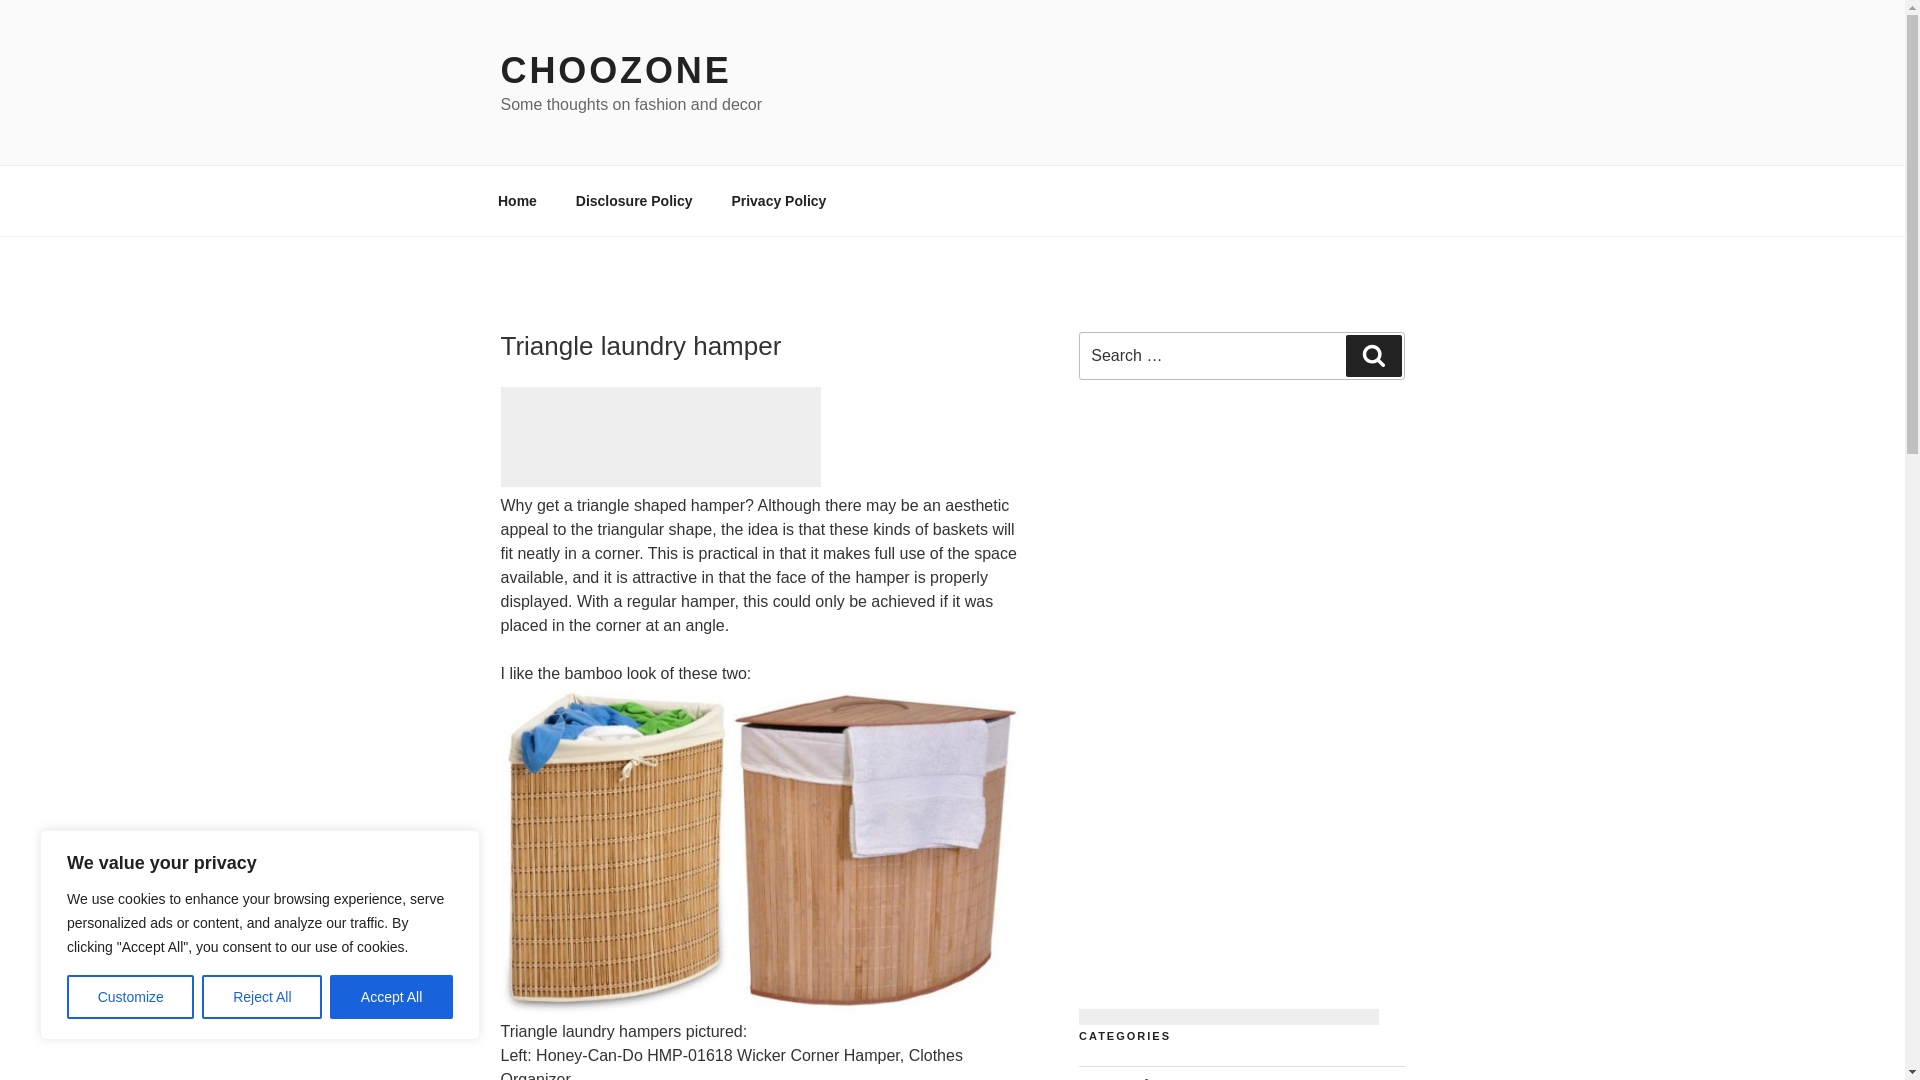  What do you see at coordinates (1373, 355) in the screenshot?
I see `Search` at bounding box center [1373, 355].